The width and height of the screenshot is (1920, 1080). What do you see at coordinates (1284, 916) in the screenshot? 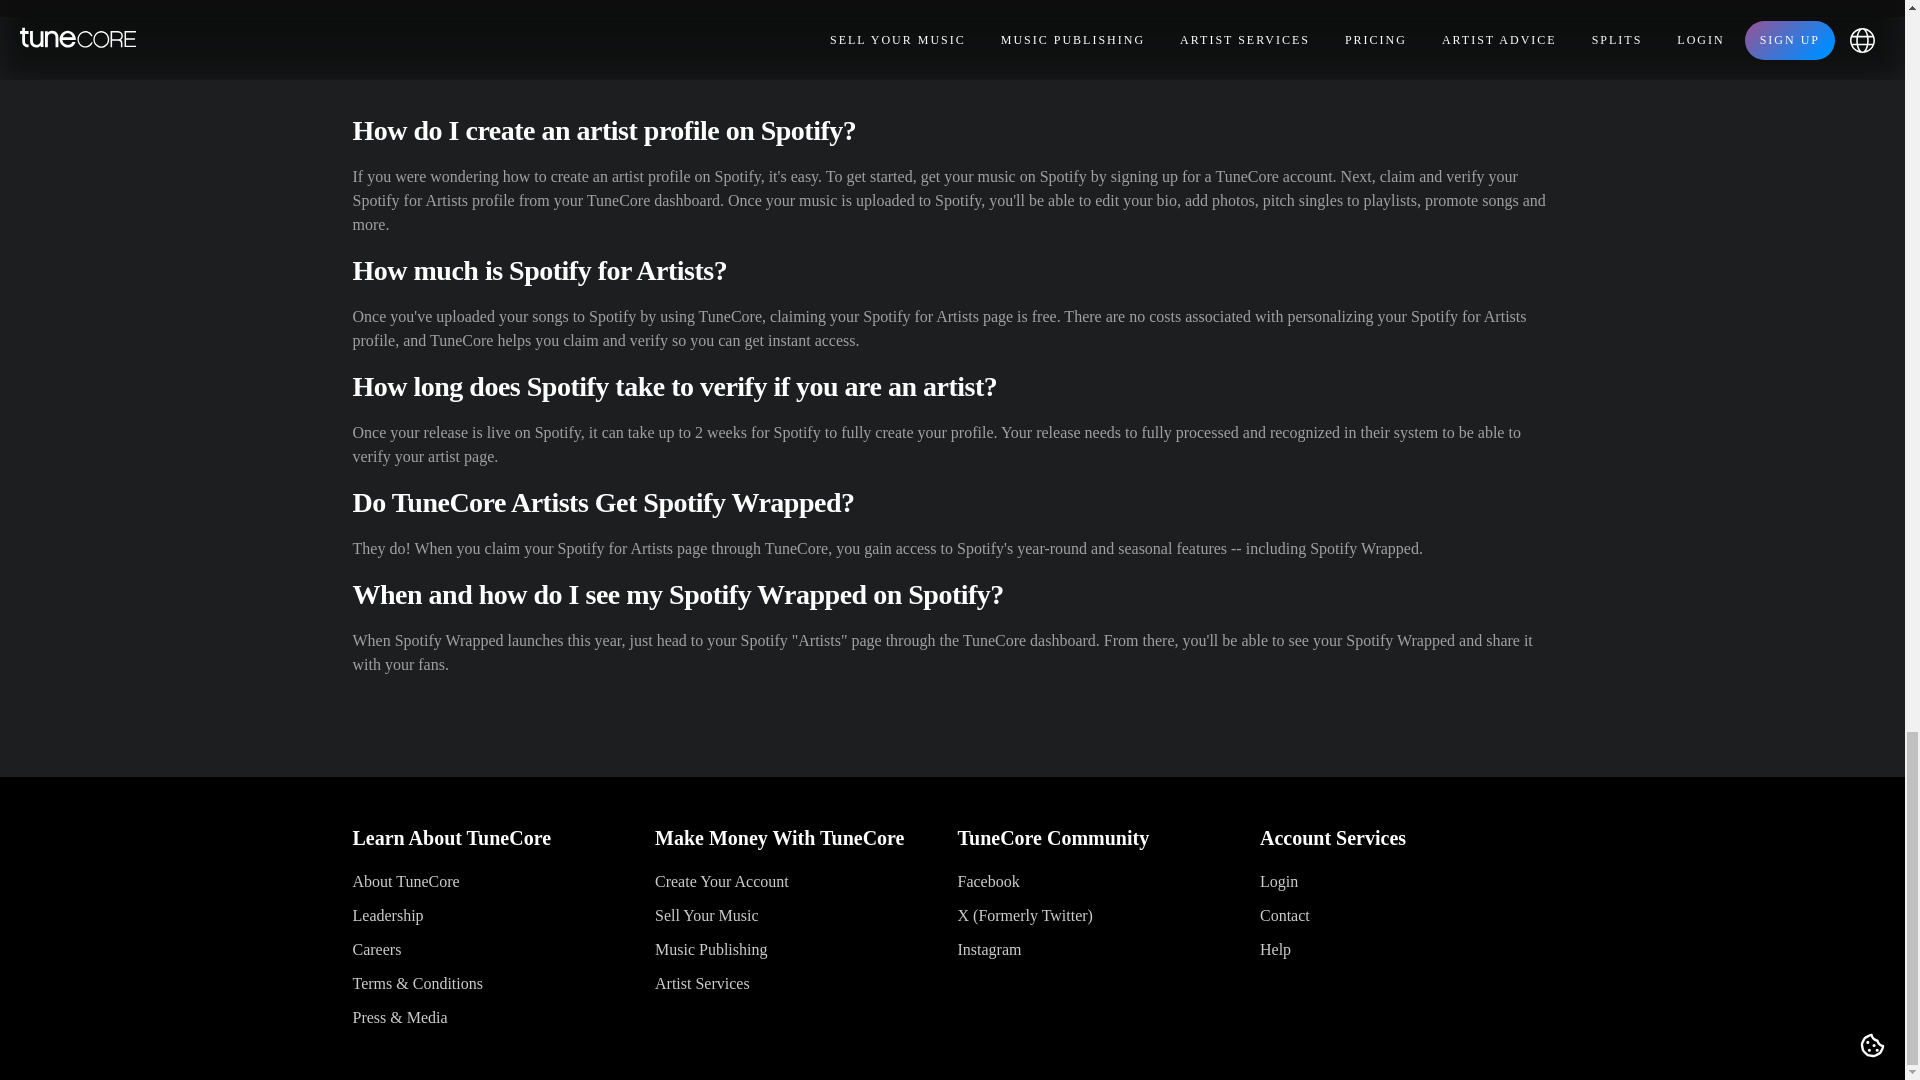
I see `Contact` at bounding box center [1284, 916].